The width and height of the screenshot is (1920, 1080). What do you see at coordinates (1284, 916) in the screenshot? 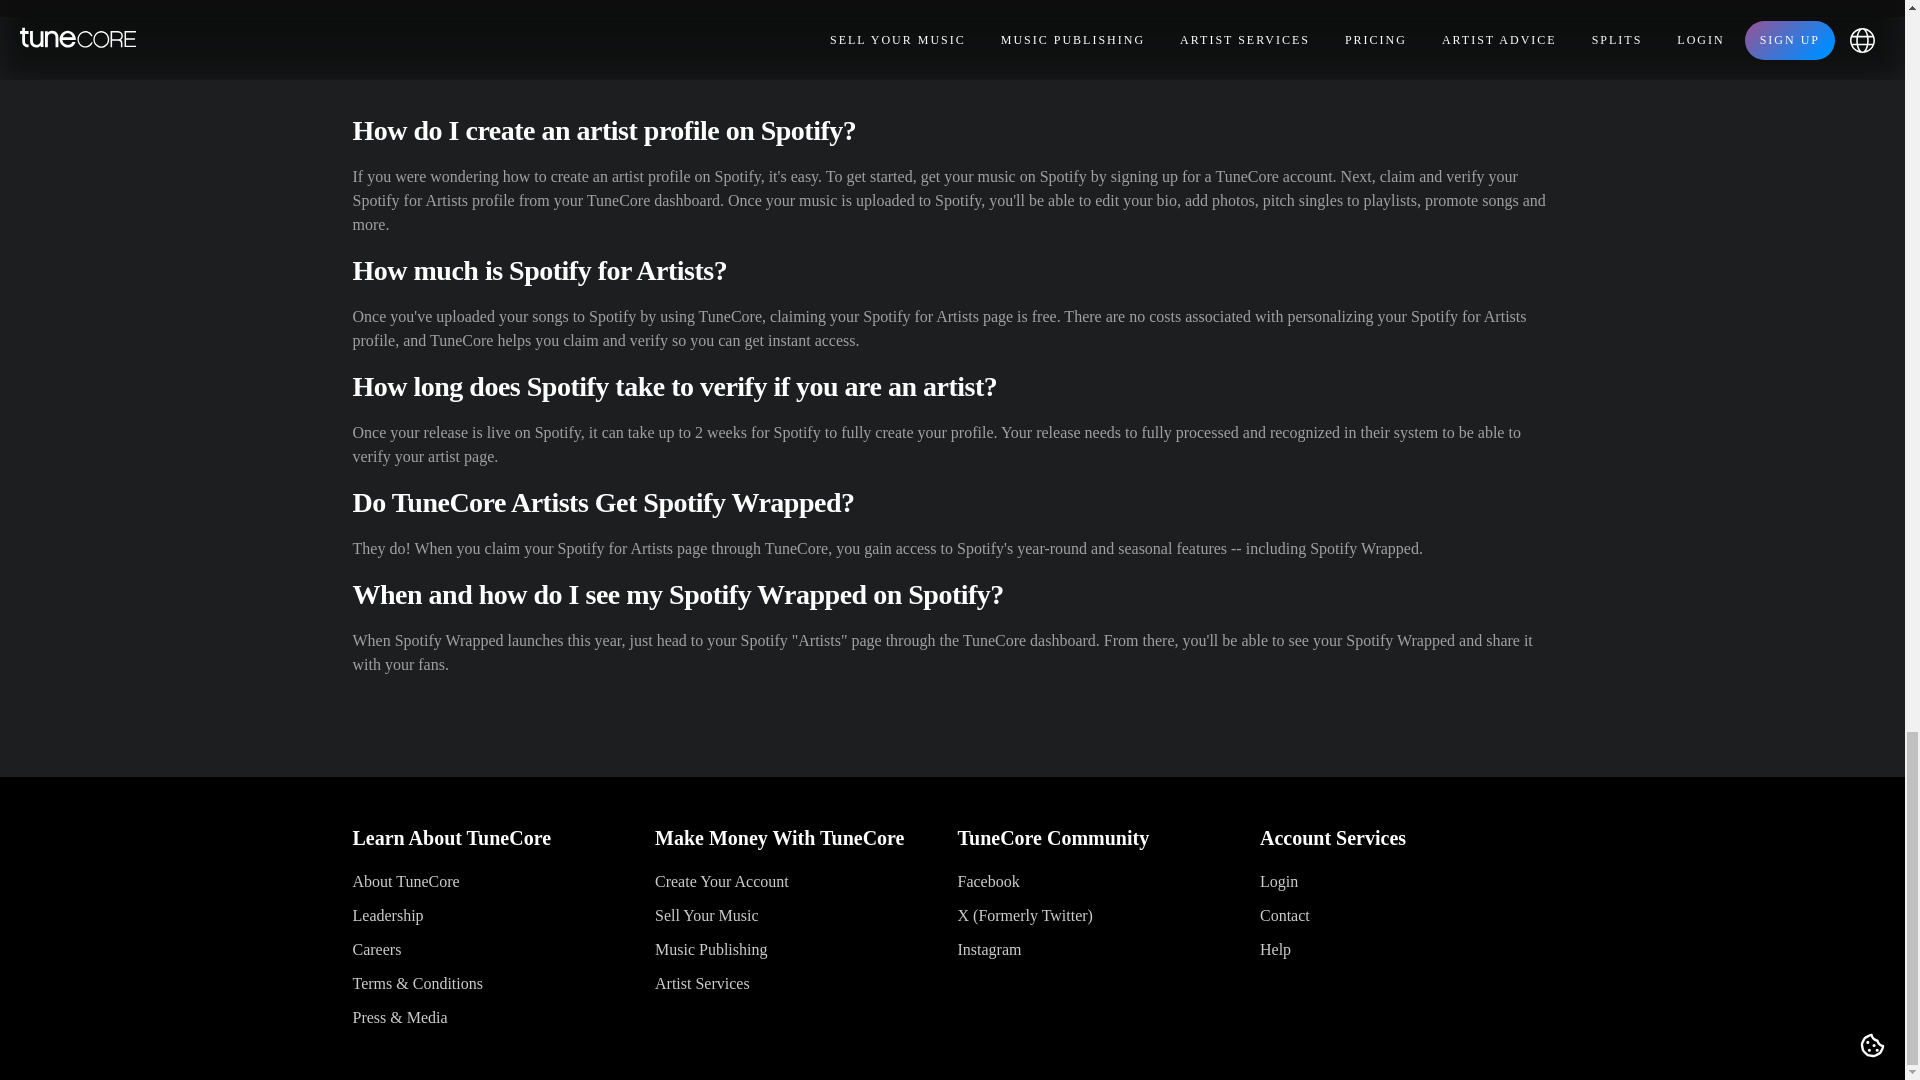
I see `Contact` at bounding box center [1284, 916].